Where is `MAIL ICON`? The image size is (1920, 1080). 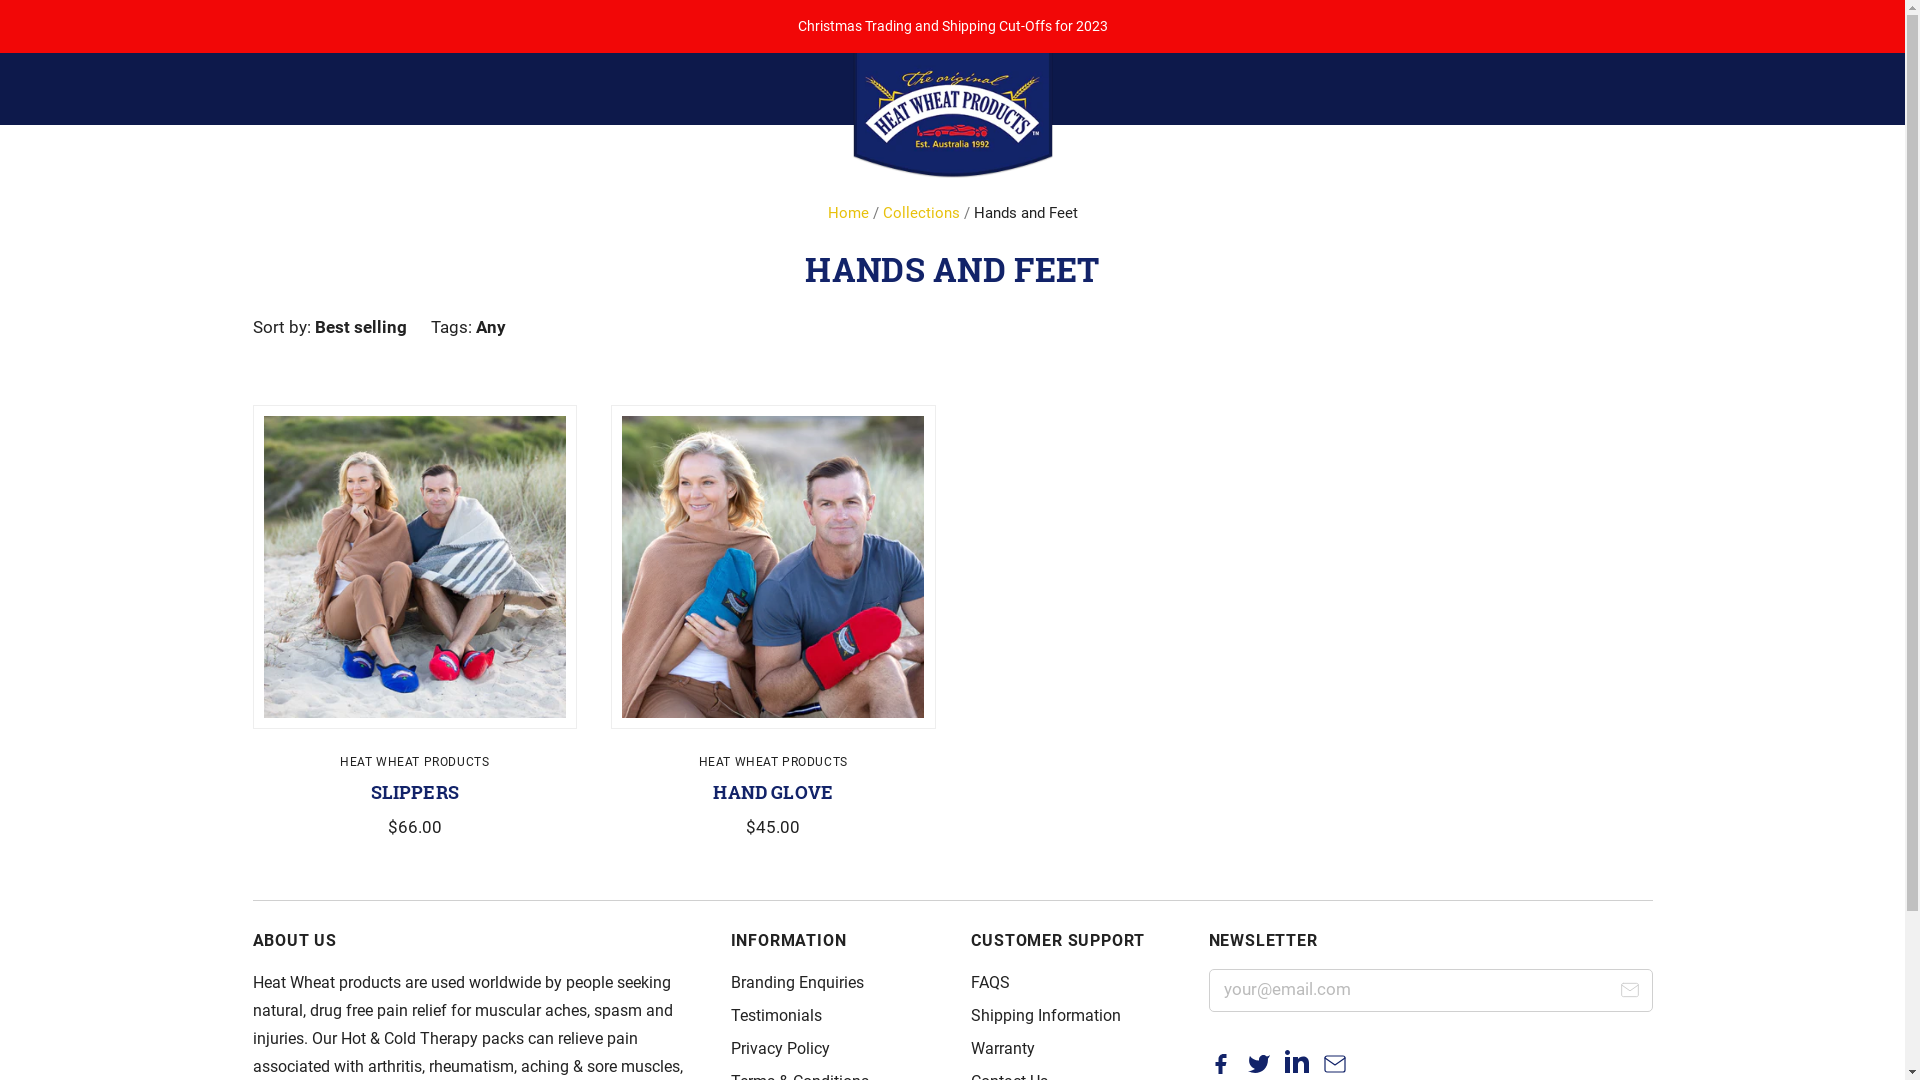
MAIL ICON is located at coordinates (1630, 994).